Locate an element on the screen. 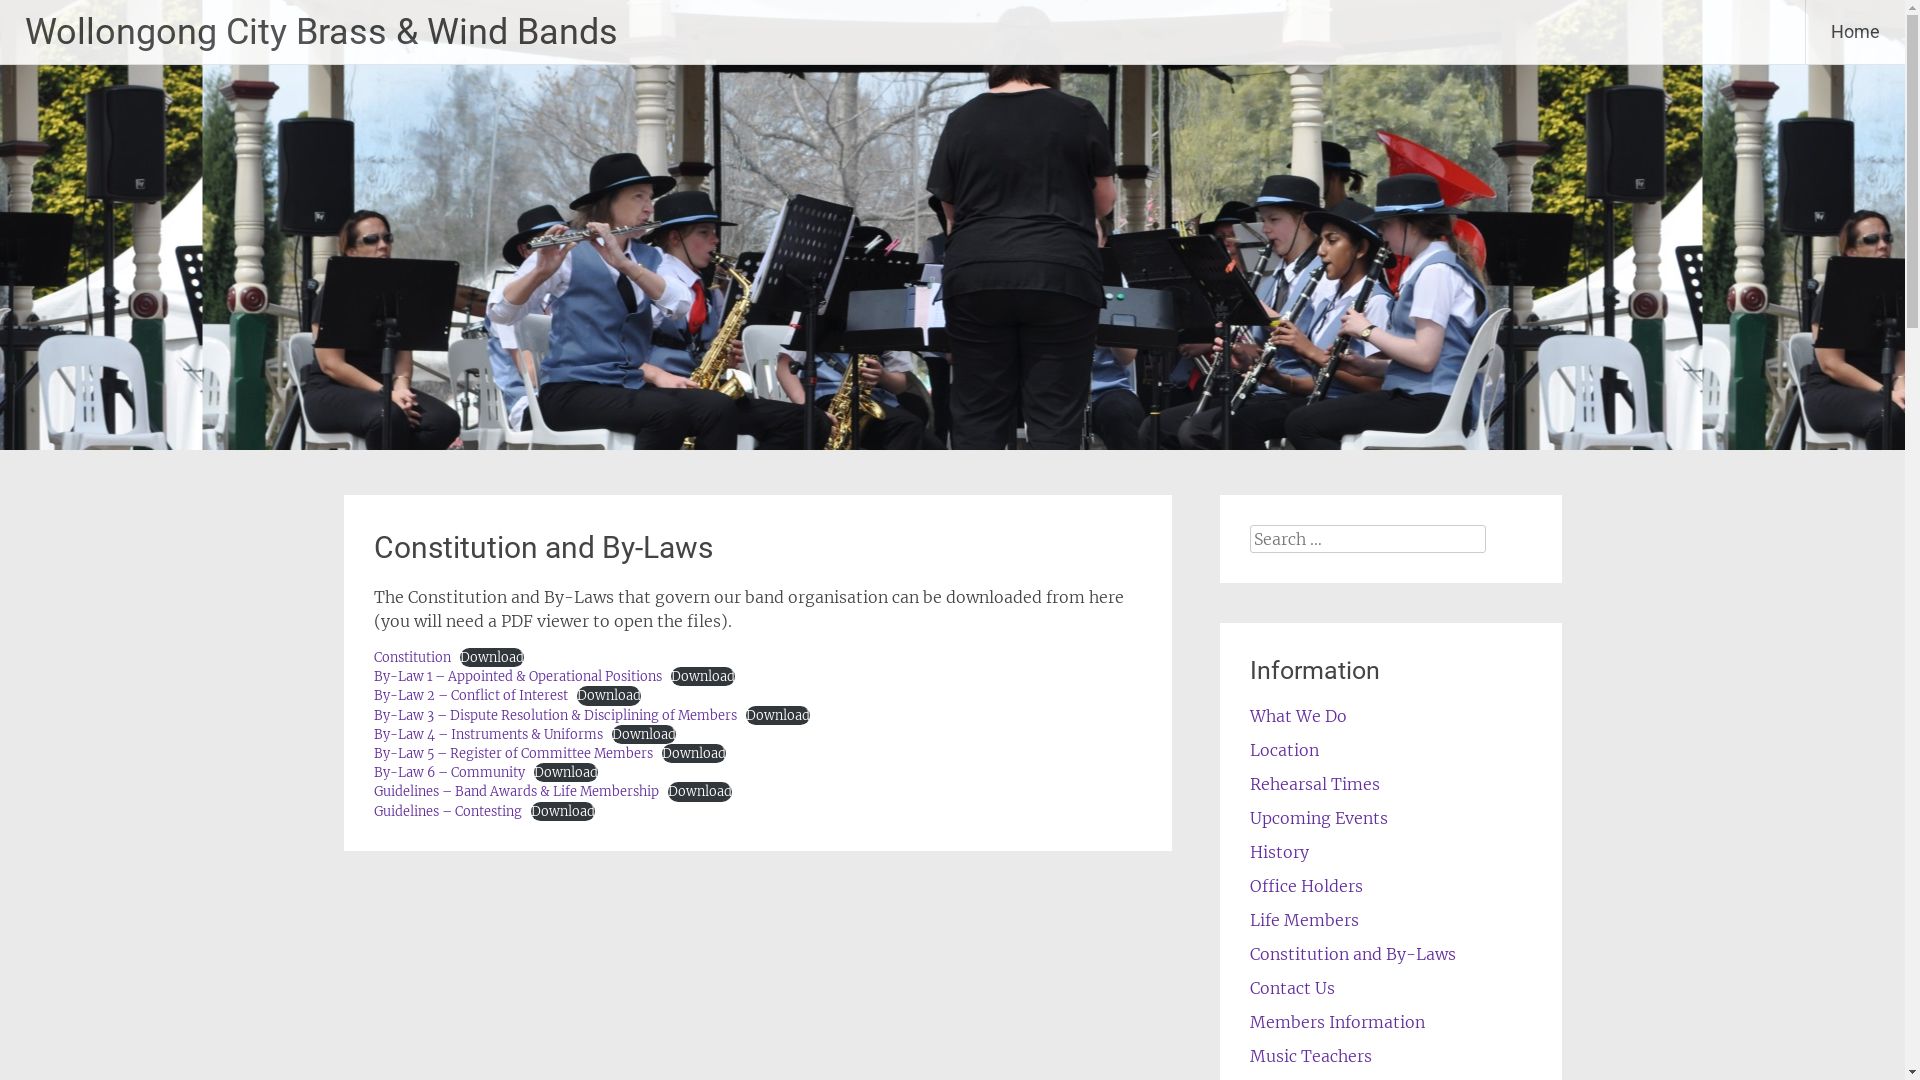 The width and height of the screenshot is (1920, 1080). Life Members is located at coordinates (1304, 920).